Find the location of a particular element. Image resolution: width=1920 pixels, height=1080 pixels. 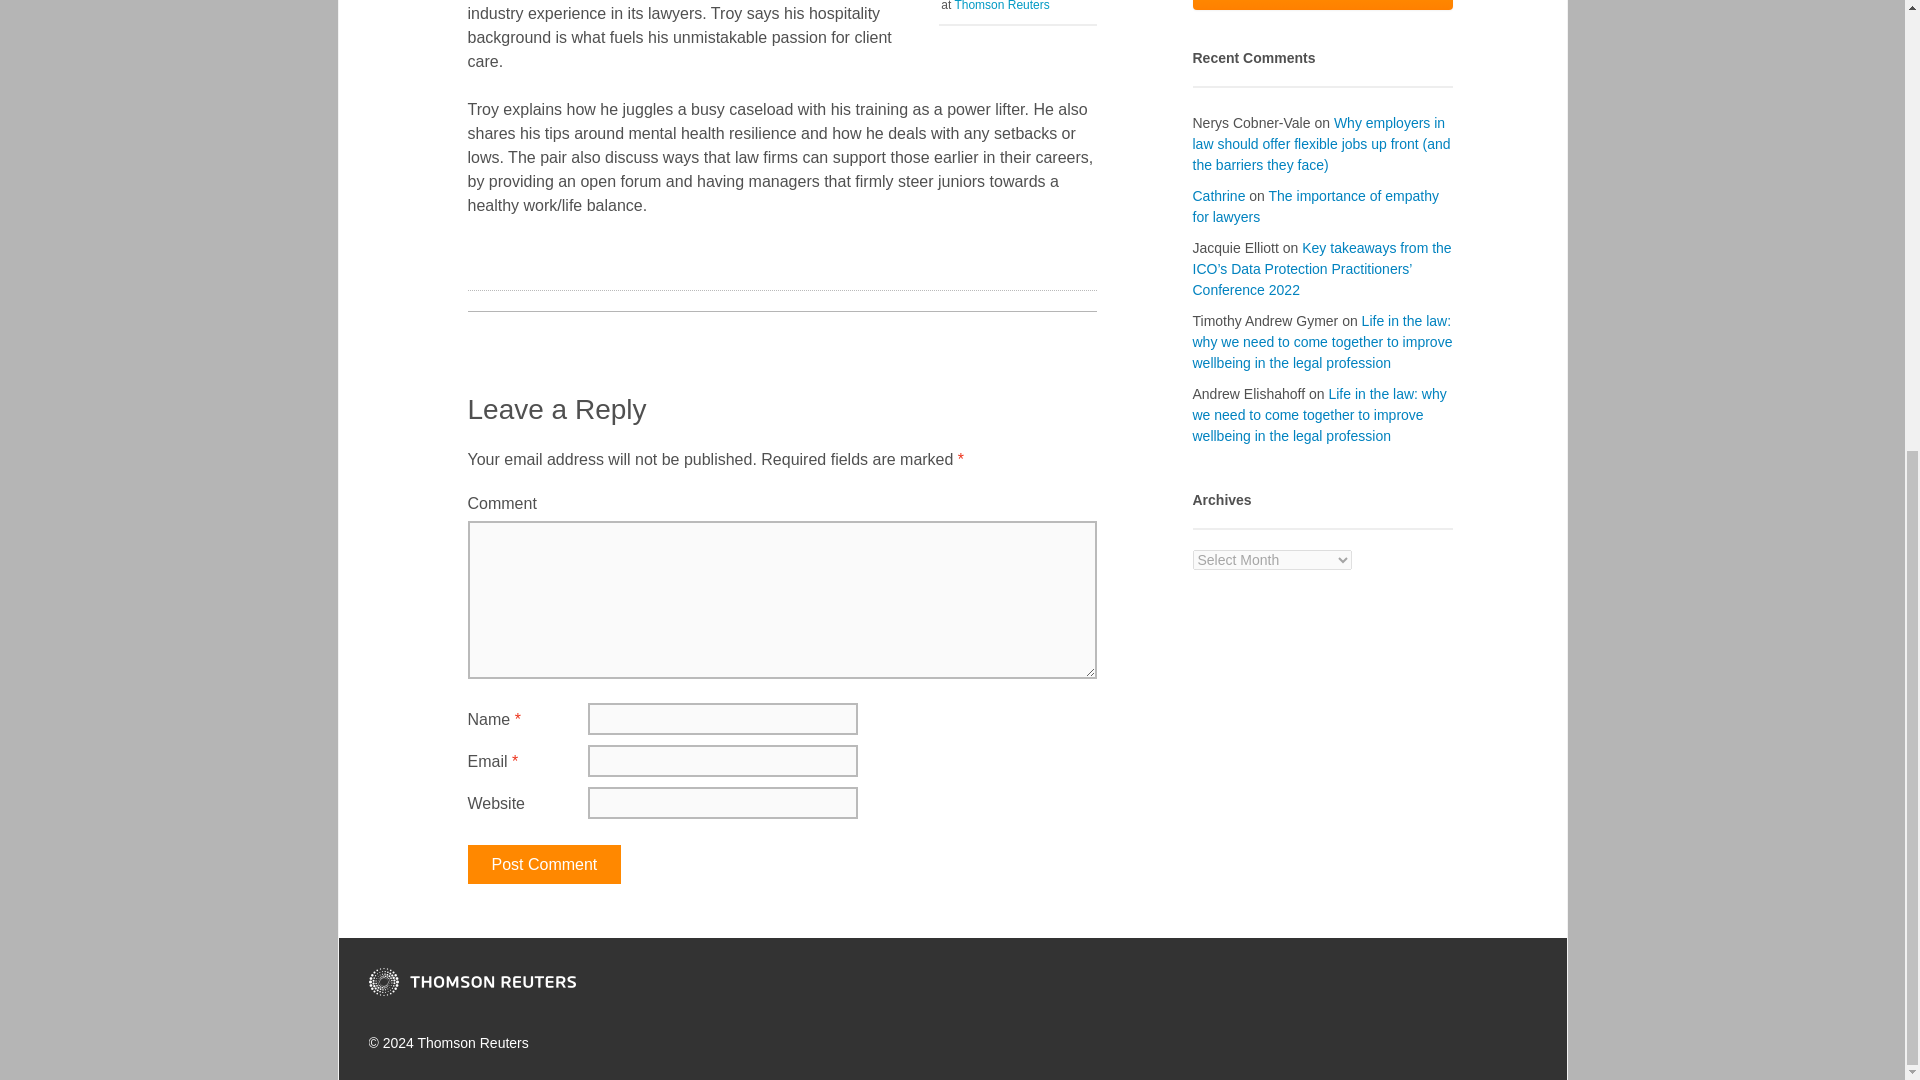

Cathrine is located at coordinates (545, 864).